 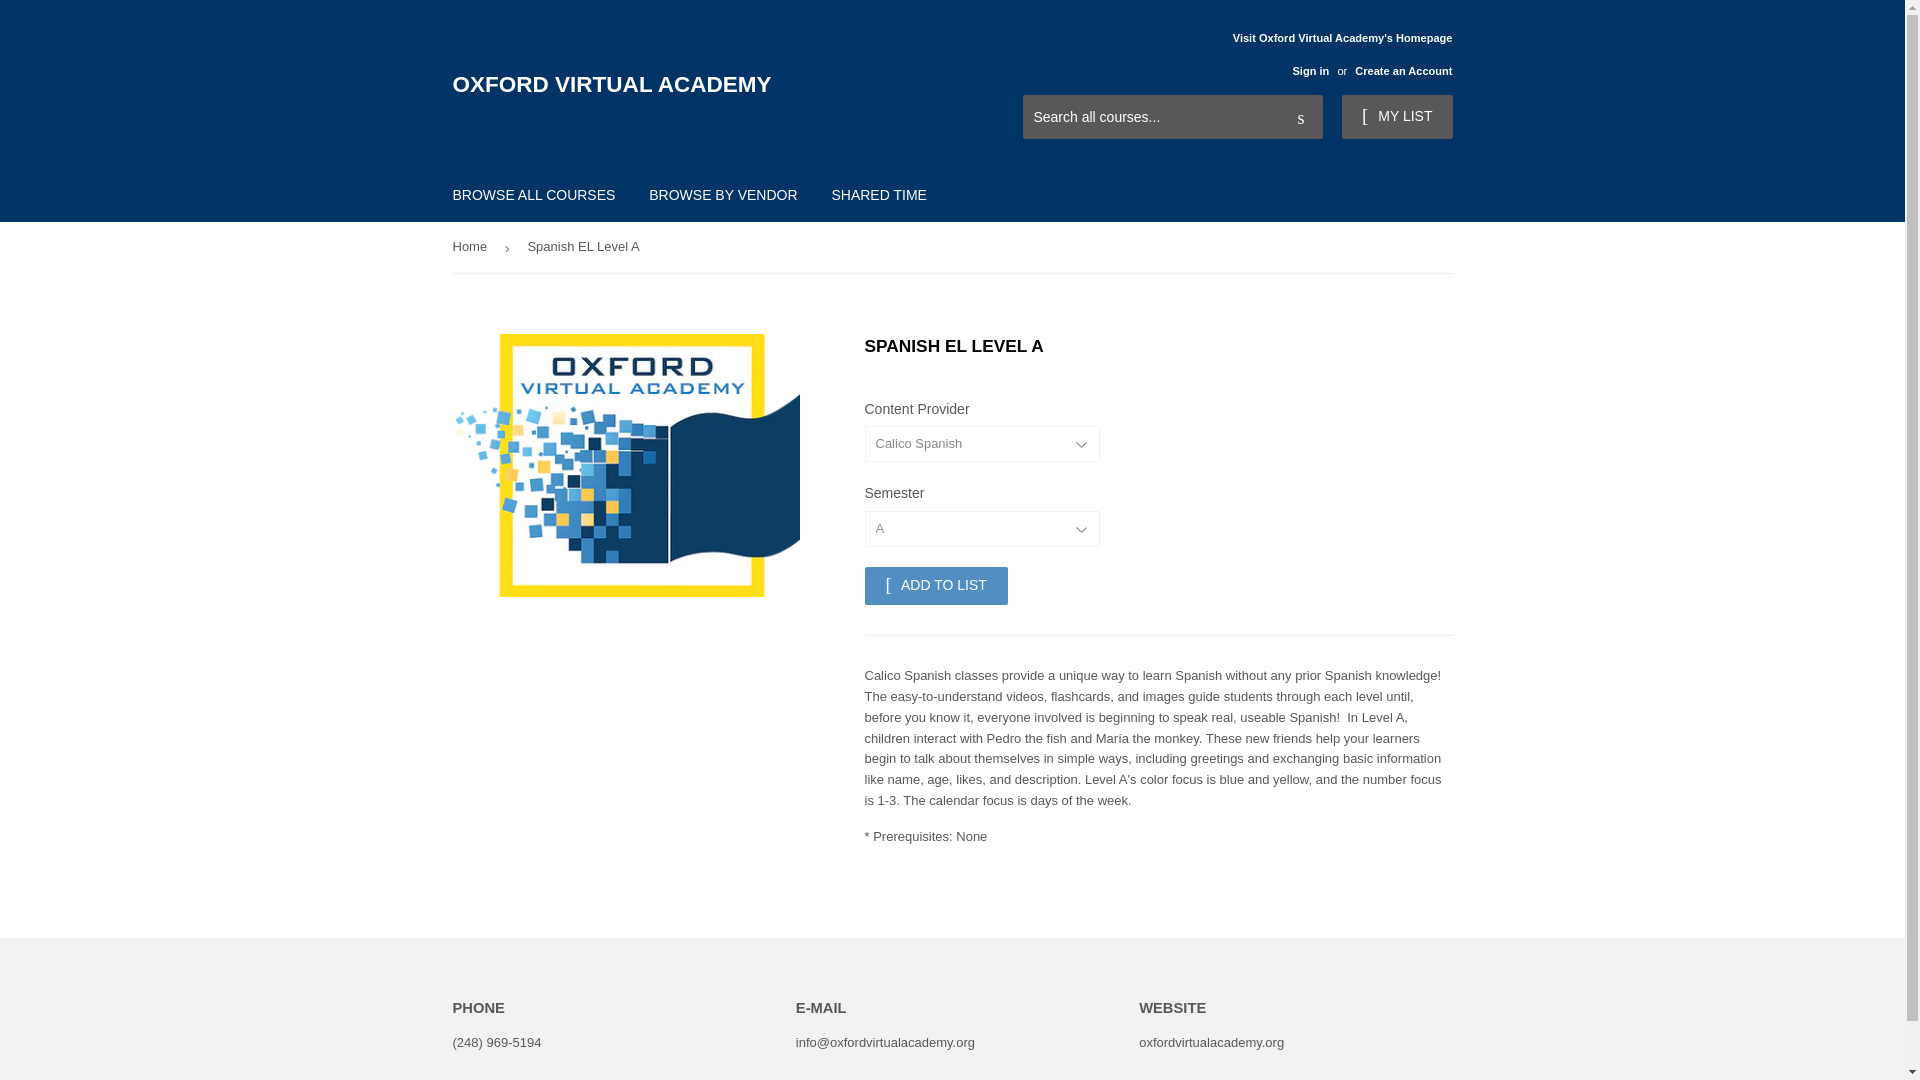 I want to click on ADD TO LIST, so click(x=935, y=586).